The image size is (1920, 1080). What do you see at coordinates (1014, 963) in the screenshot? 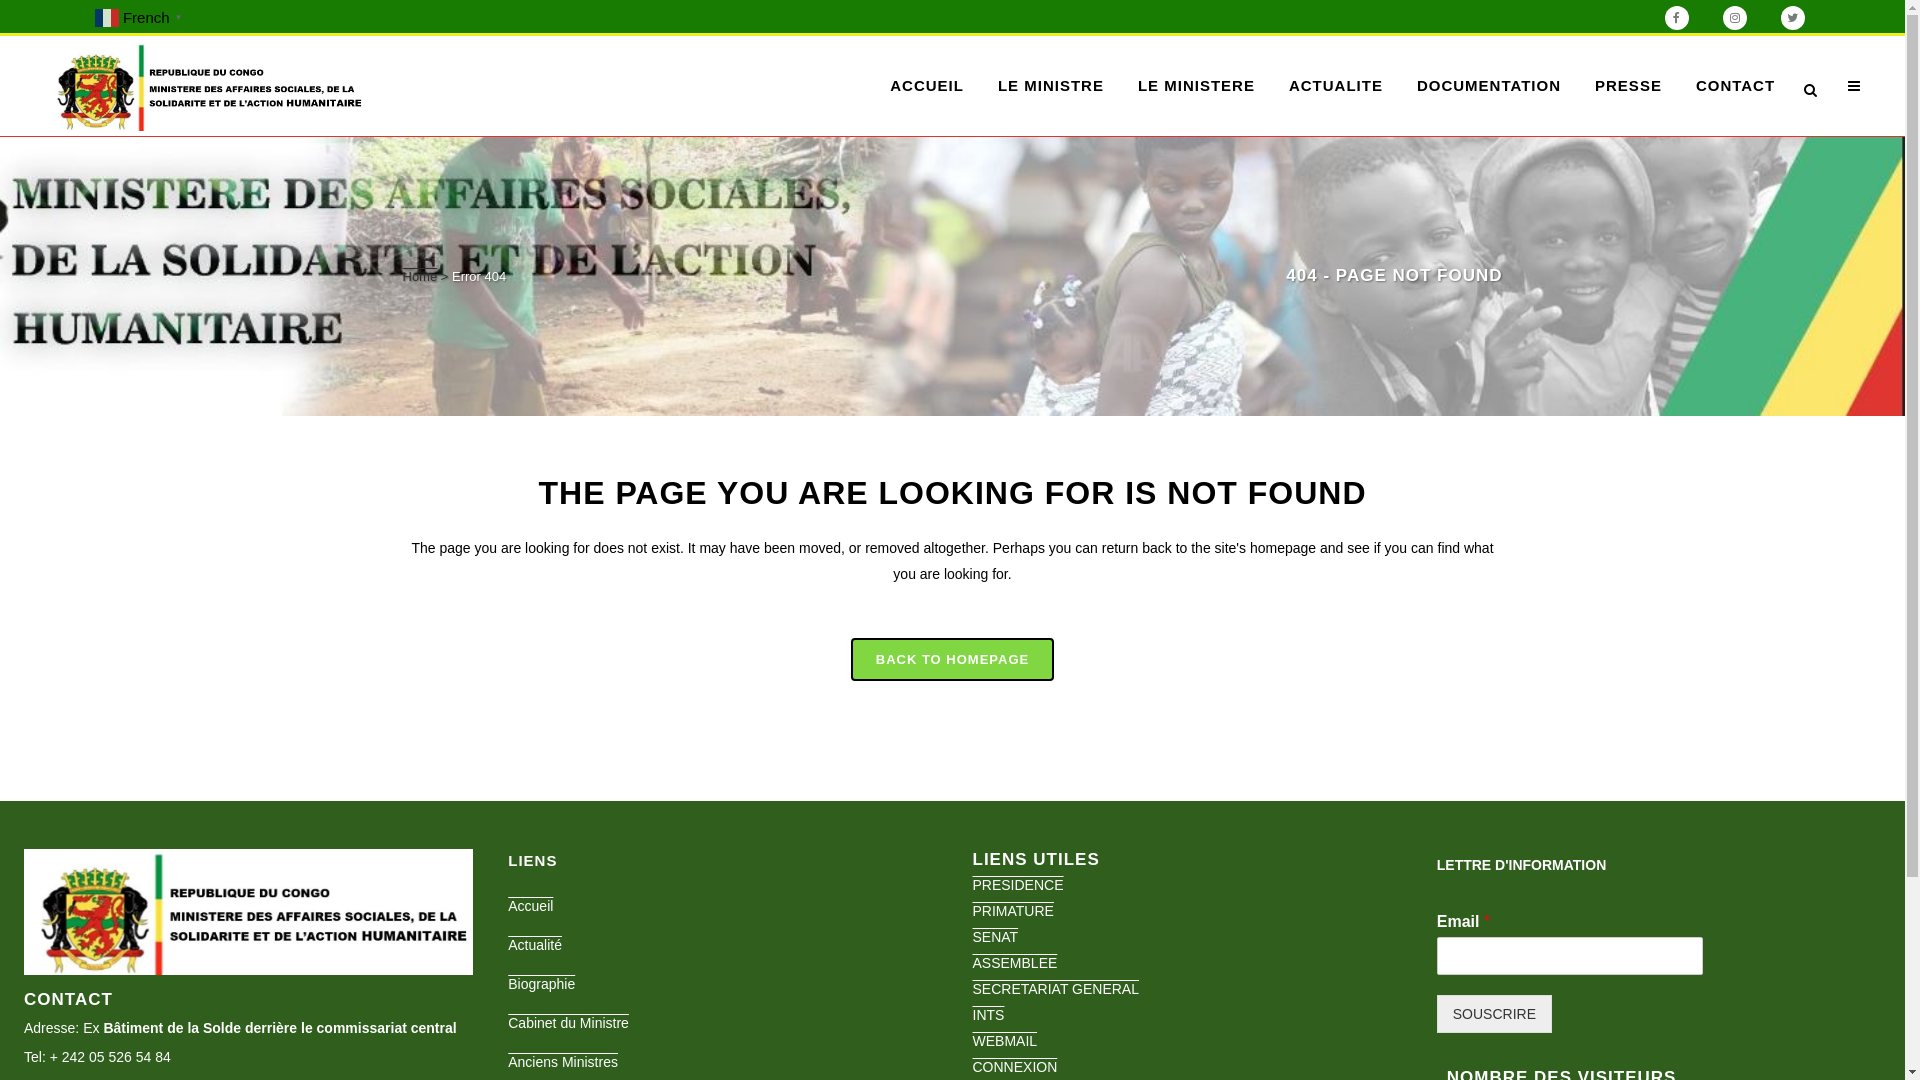
I see `ASSEMBLEE` at bounding box center [1014, 963].